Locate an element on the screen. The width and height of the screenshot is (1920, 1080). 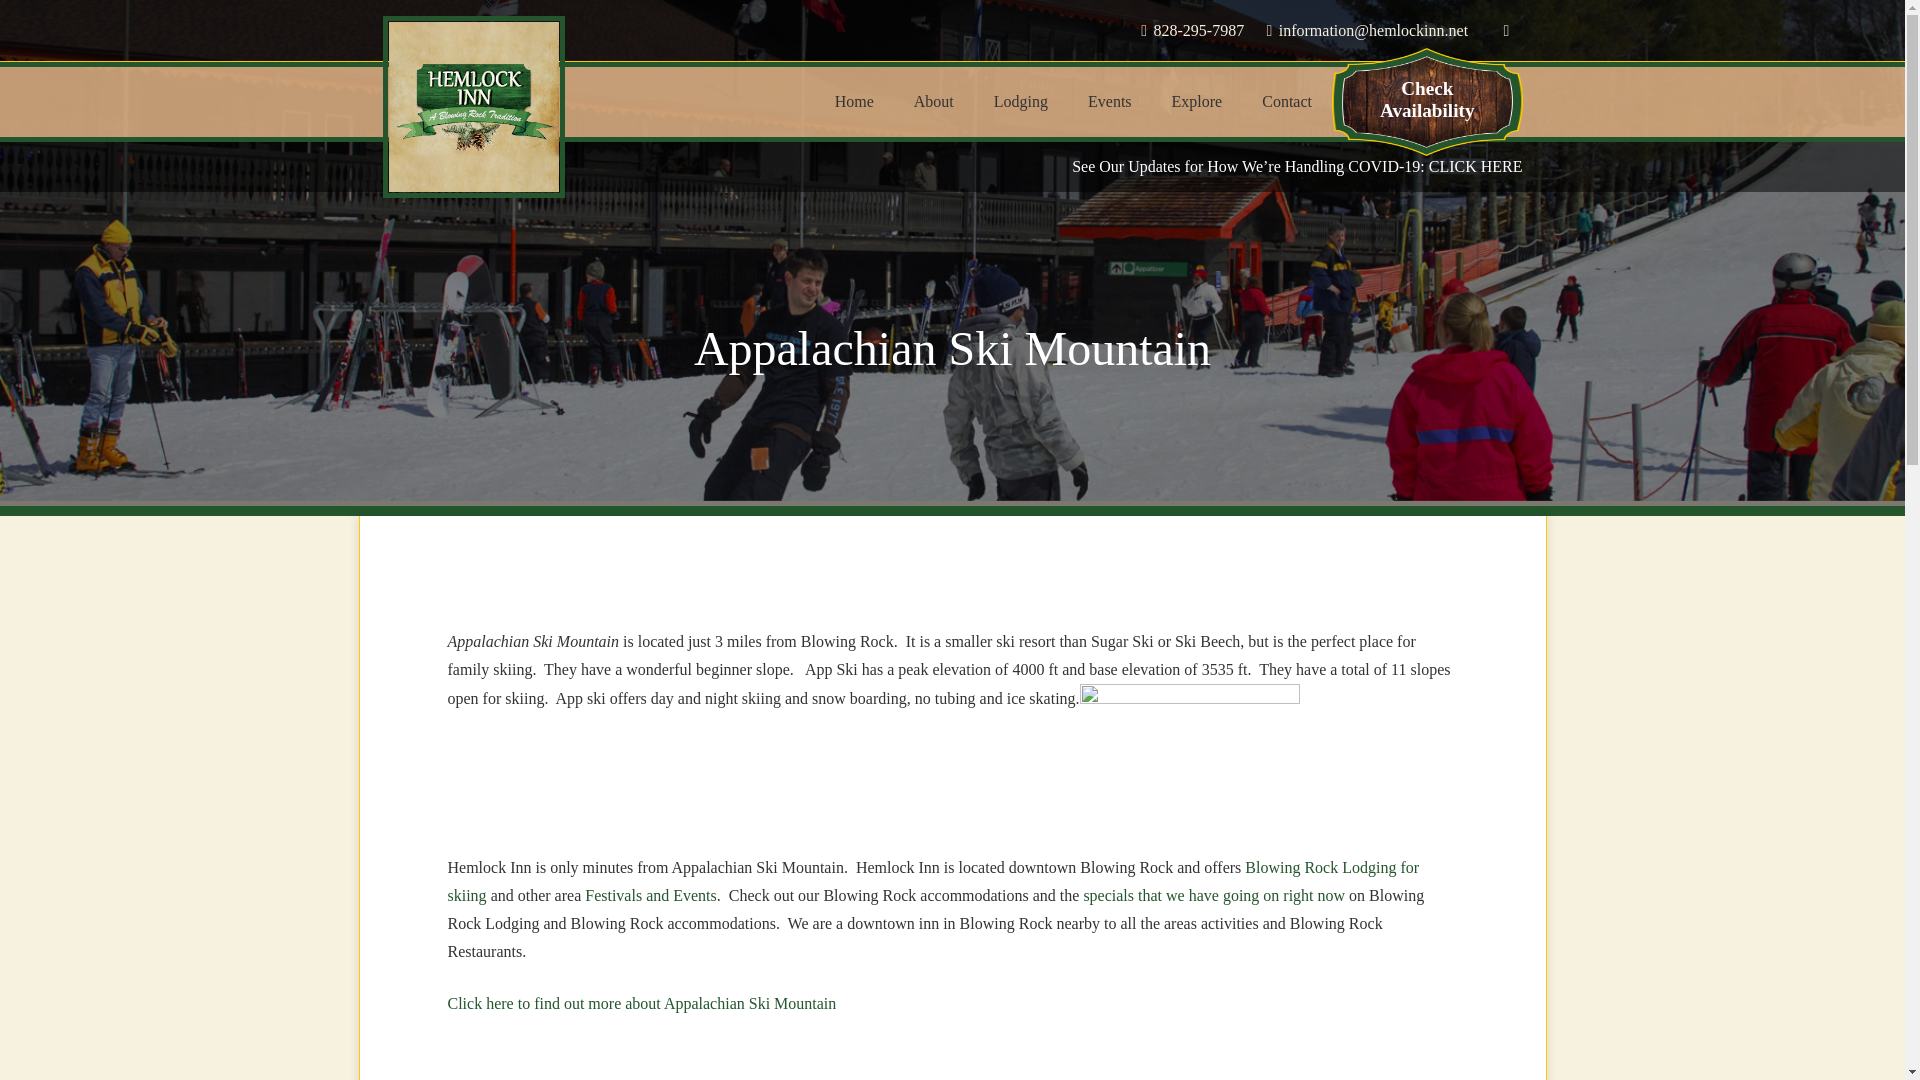
Home is located at coordinates (854, 101).